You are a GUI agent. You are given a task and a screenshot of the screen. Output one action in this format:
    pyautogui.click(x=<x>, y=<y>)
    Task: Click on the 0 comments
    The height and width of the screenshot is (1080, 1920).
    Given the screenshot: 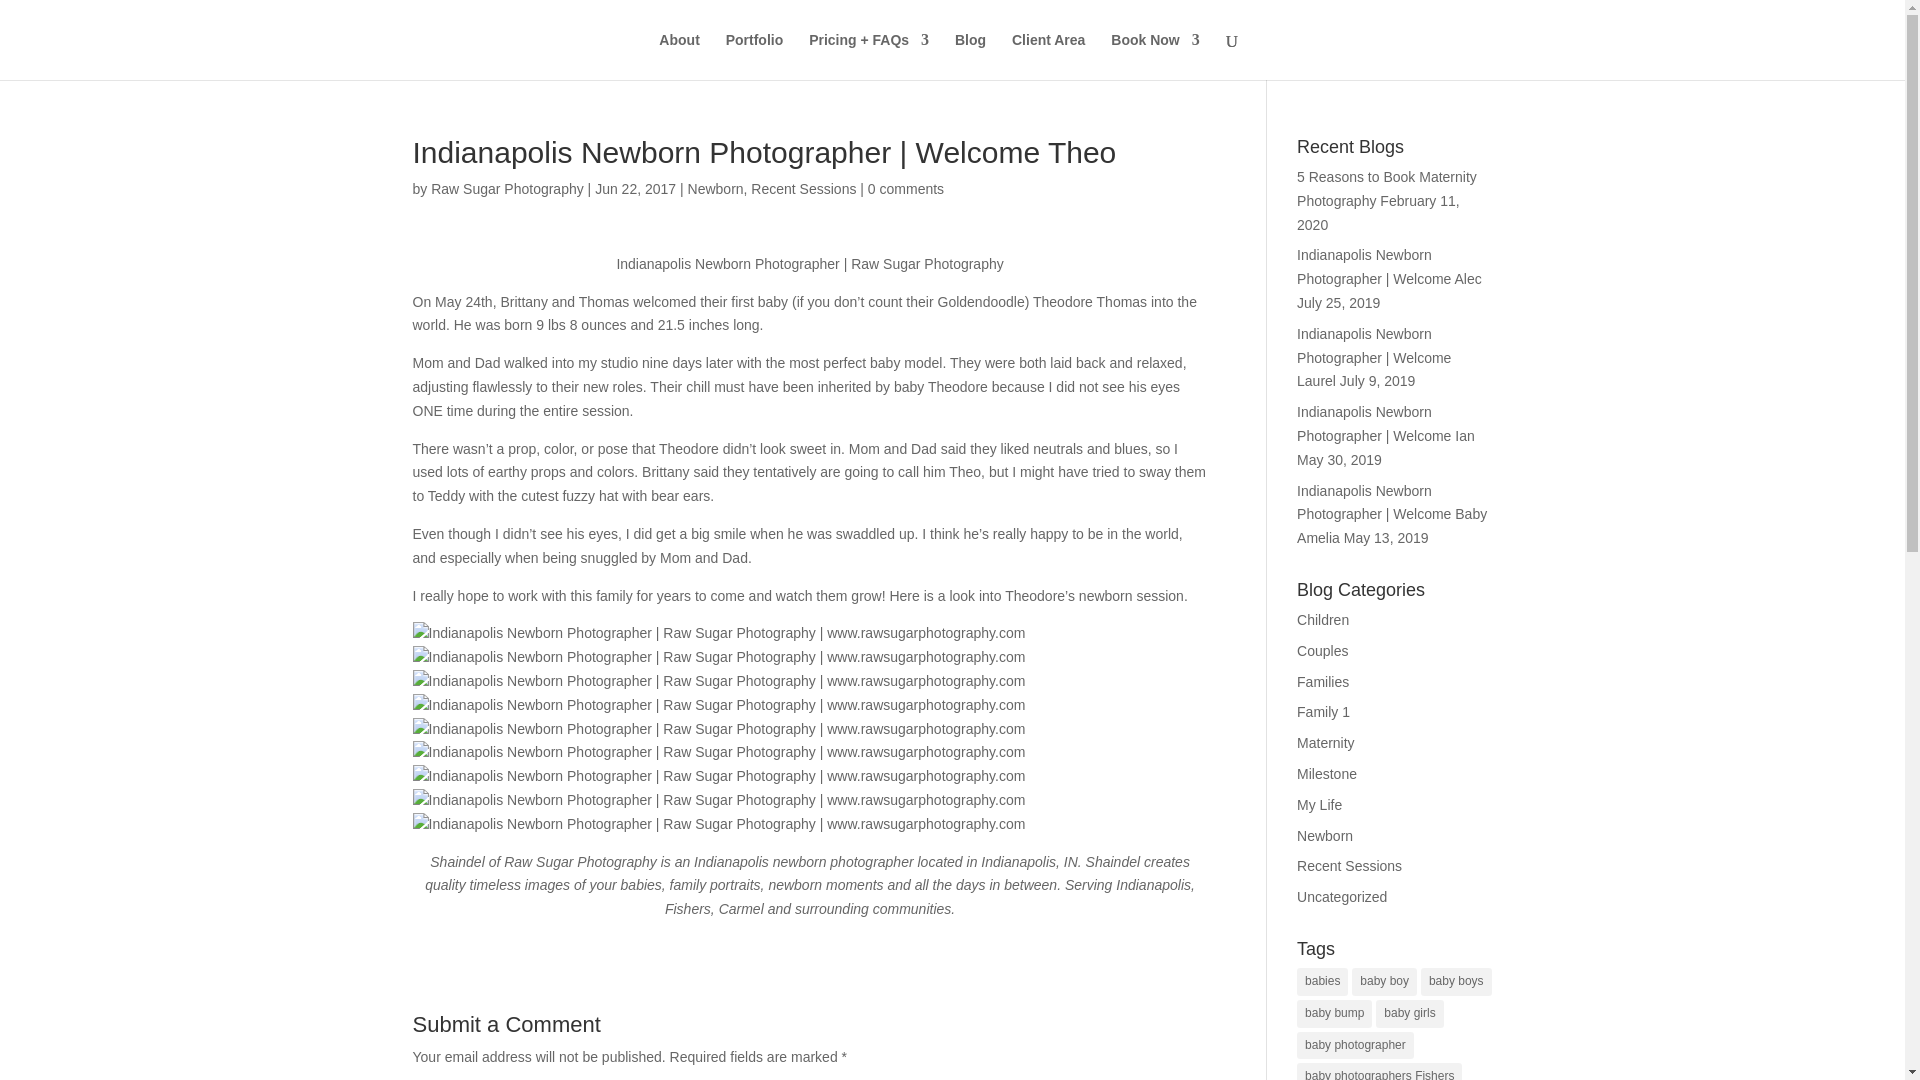 What is the action you would take?
    pyautogui.click(x=906, y=188)
    